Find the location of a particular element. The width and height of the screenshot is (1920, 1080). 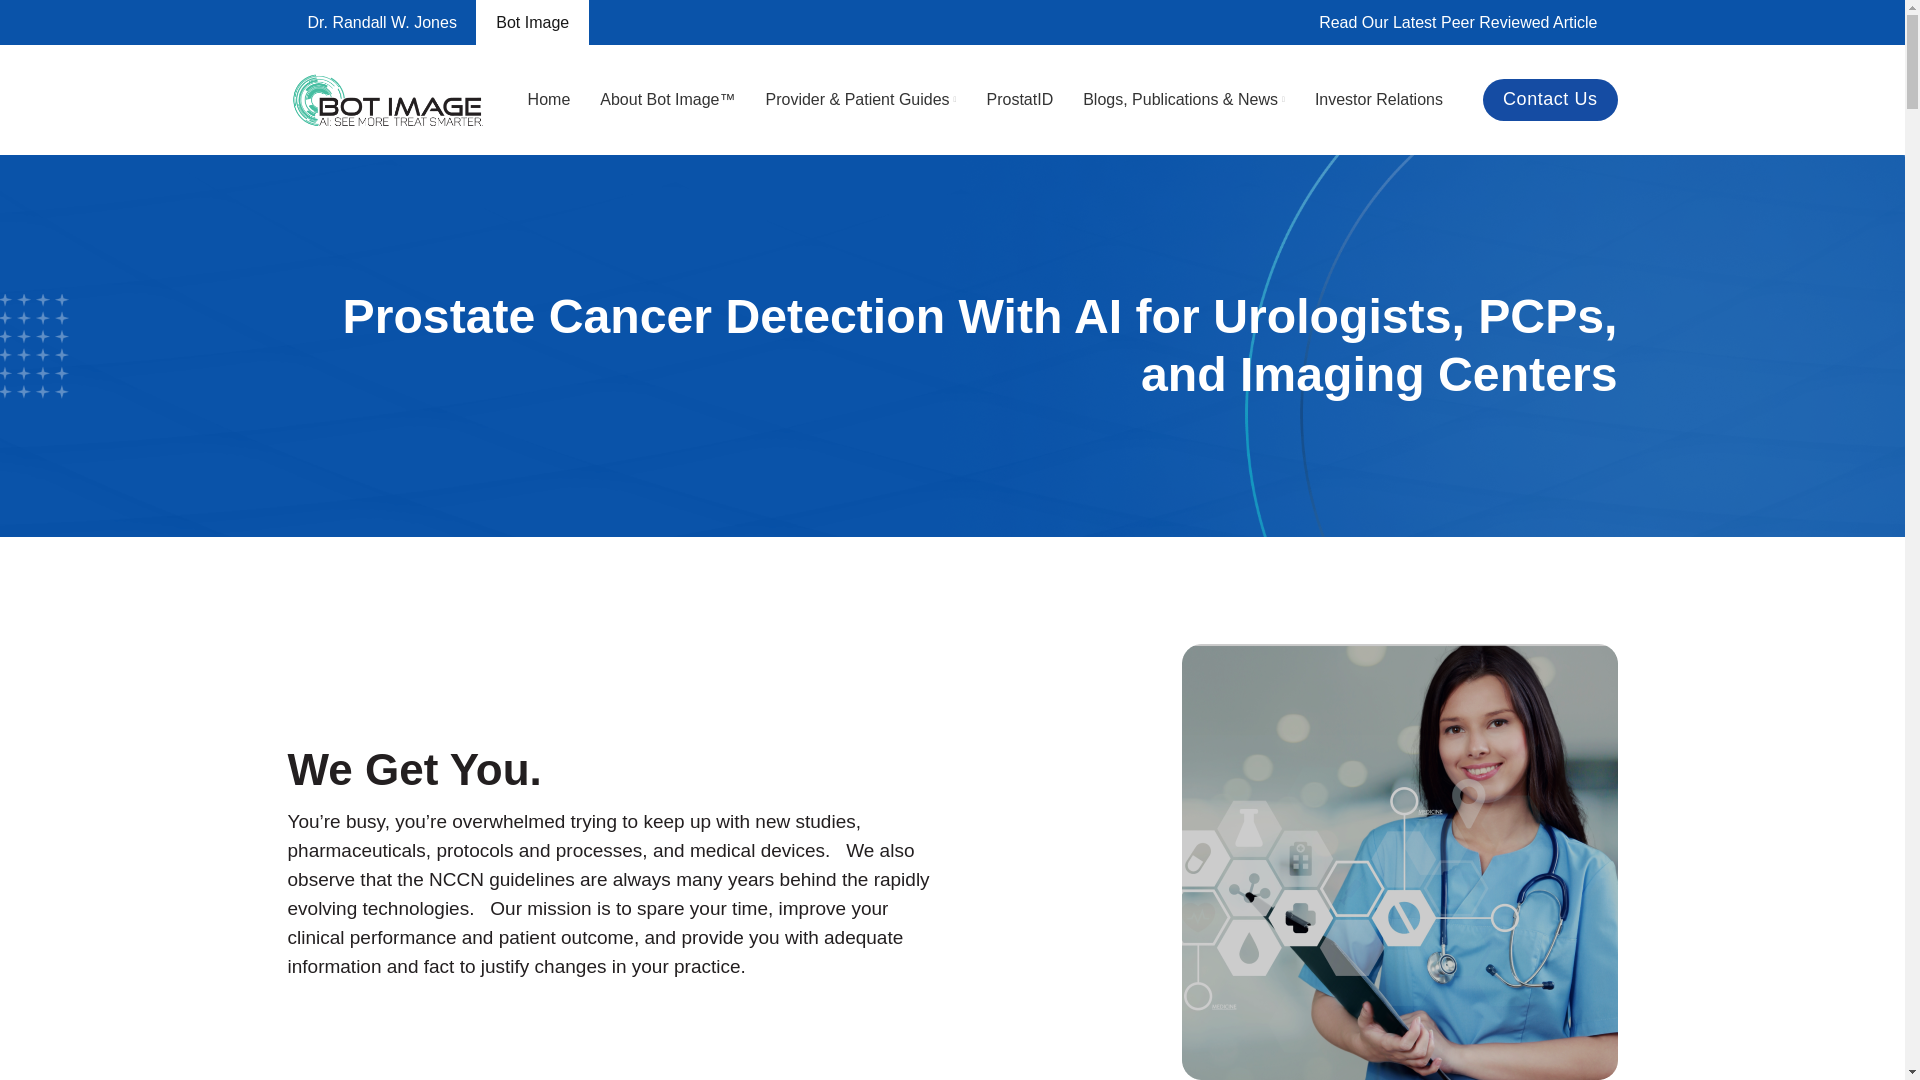

Bot Image is located at coordinates (532, 22).